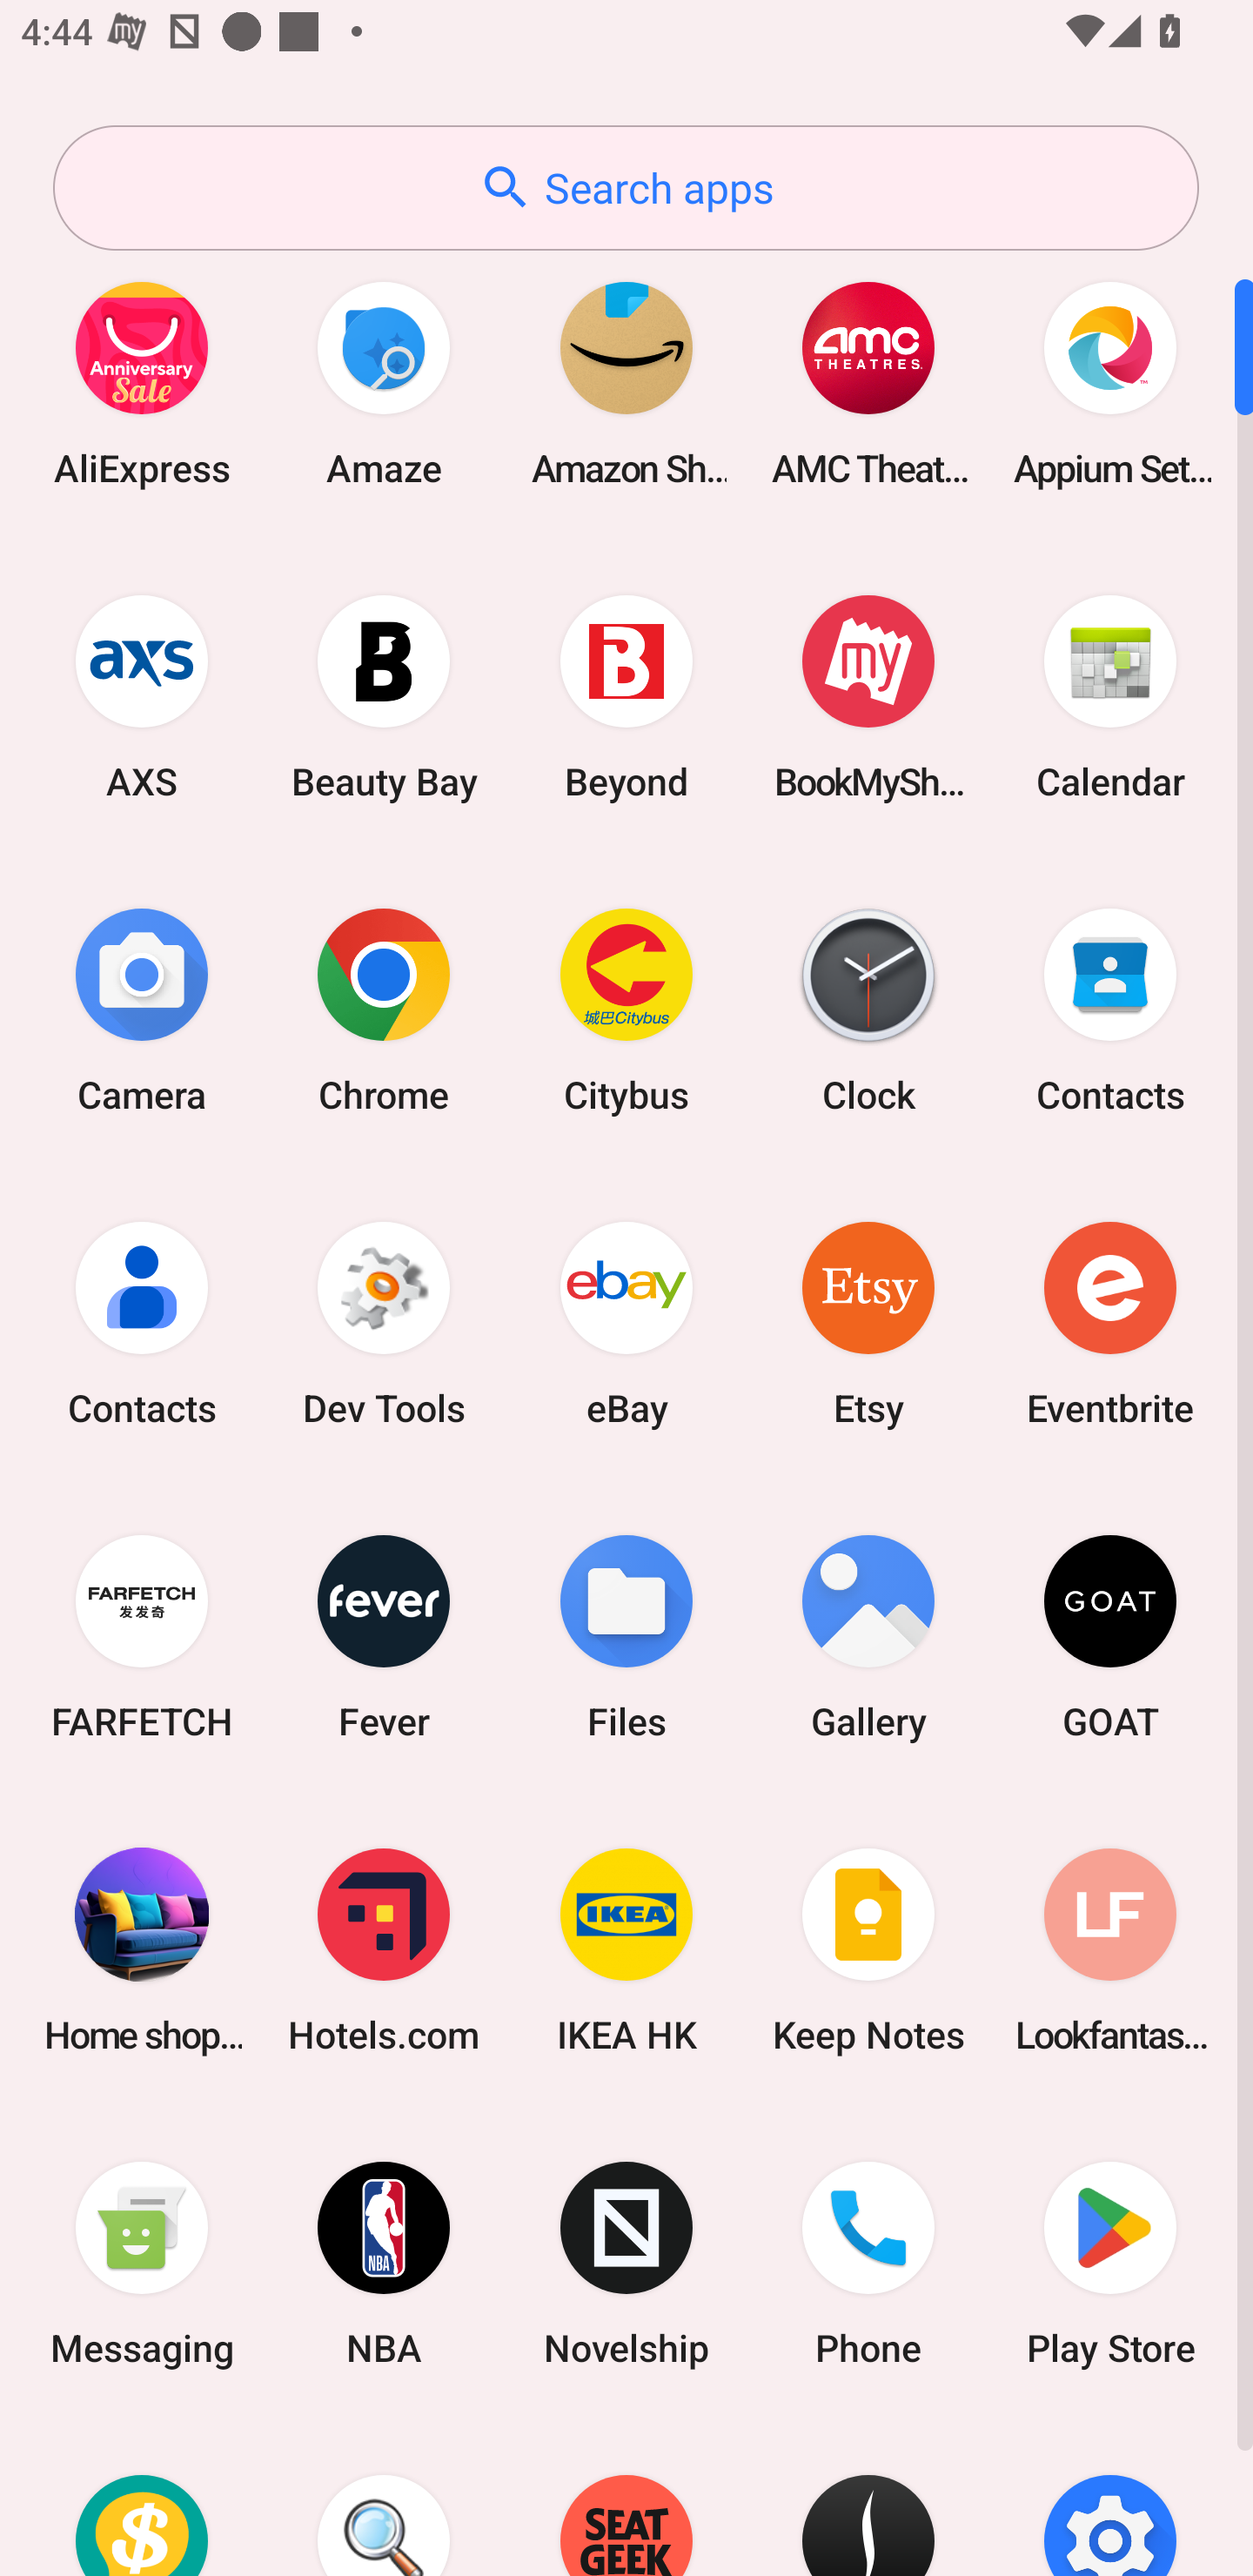 This screenshot has width=1253, height=2576. I want to click on Calendar, so click(1110, 696).